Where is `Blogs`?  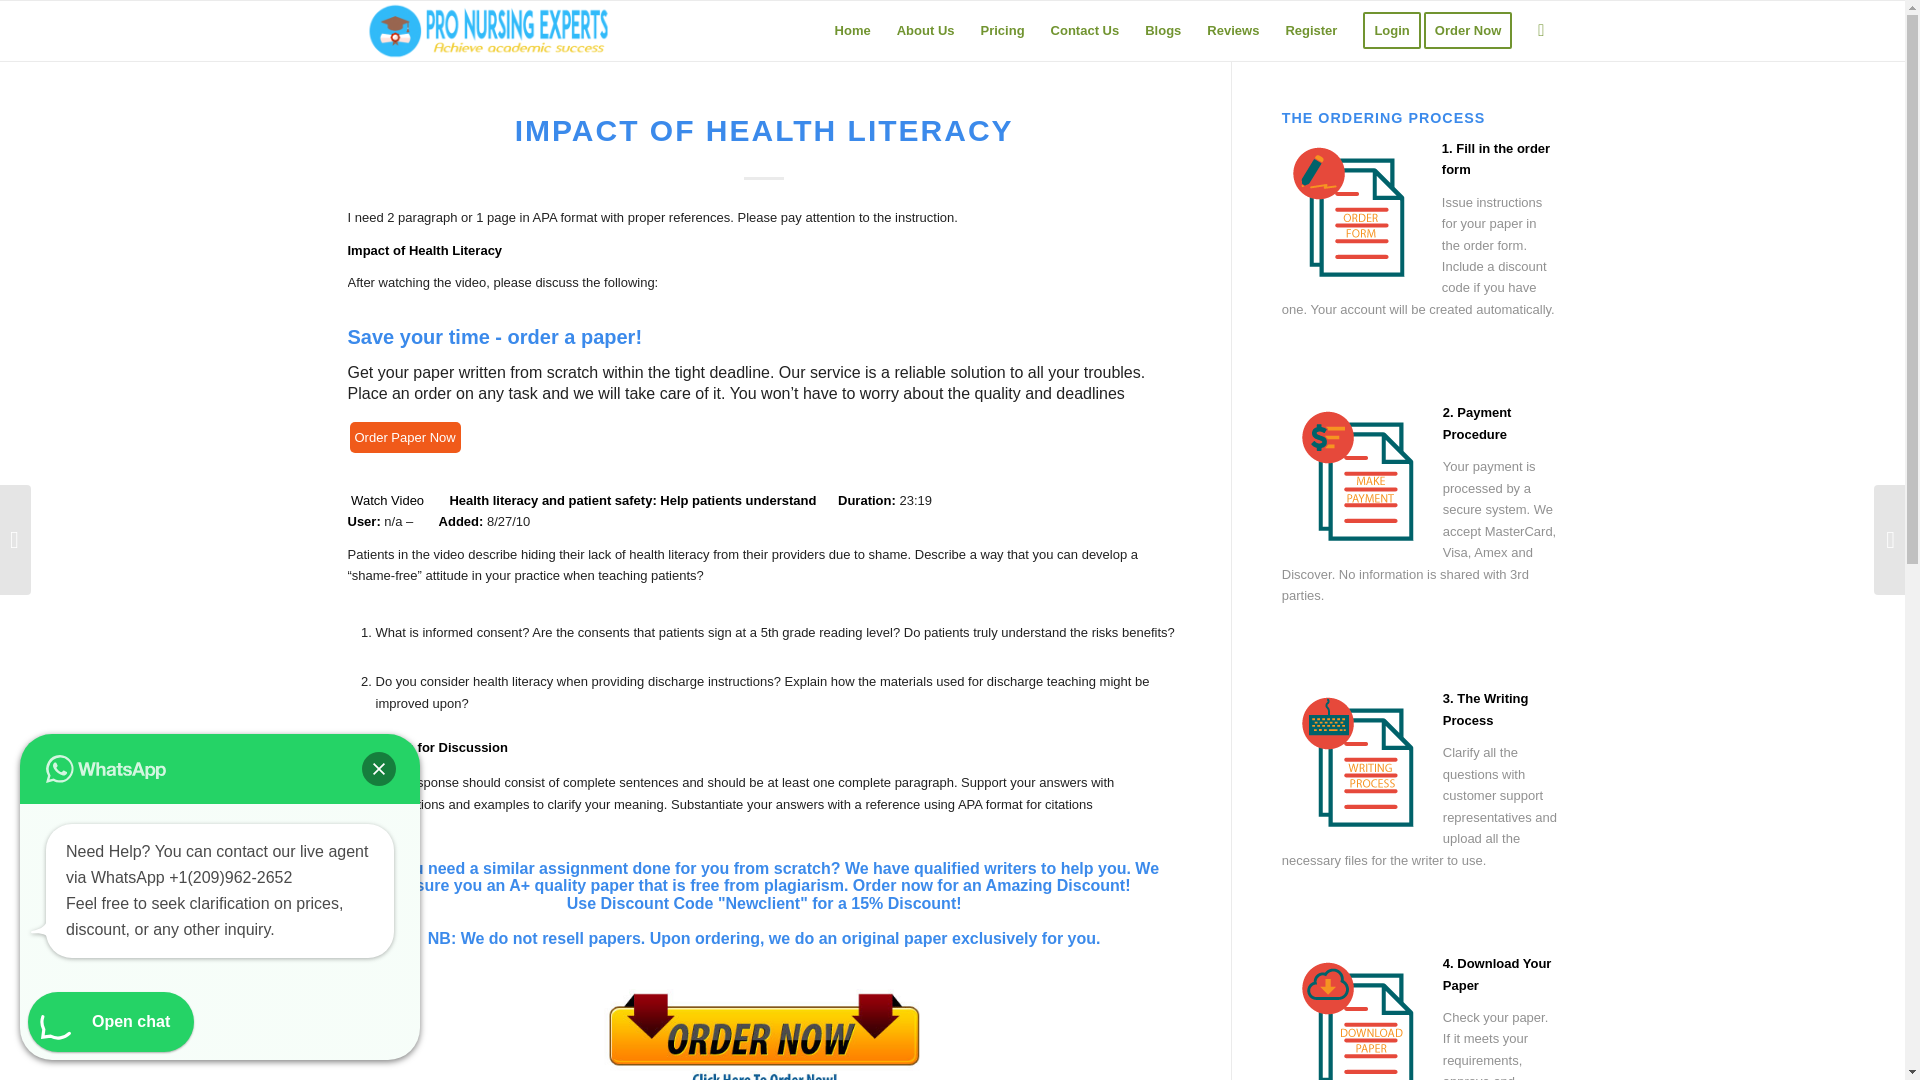
Blogs is located at coordinates (1163, 30).